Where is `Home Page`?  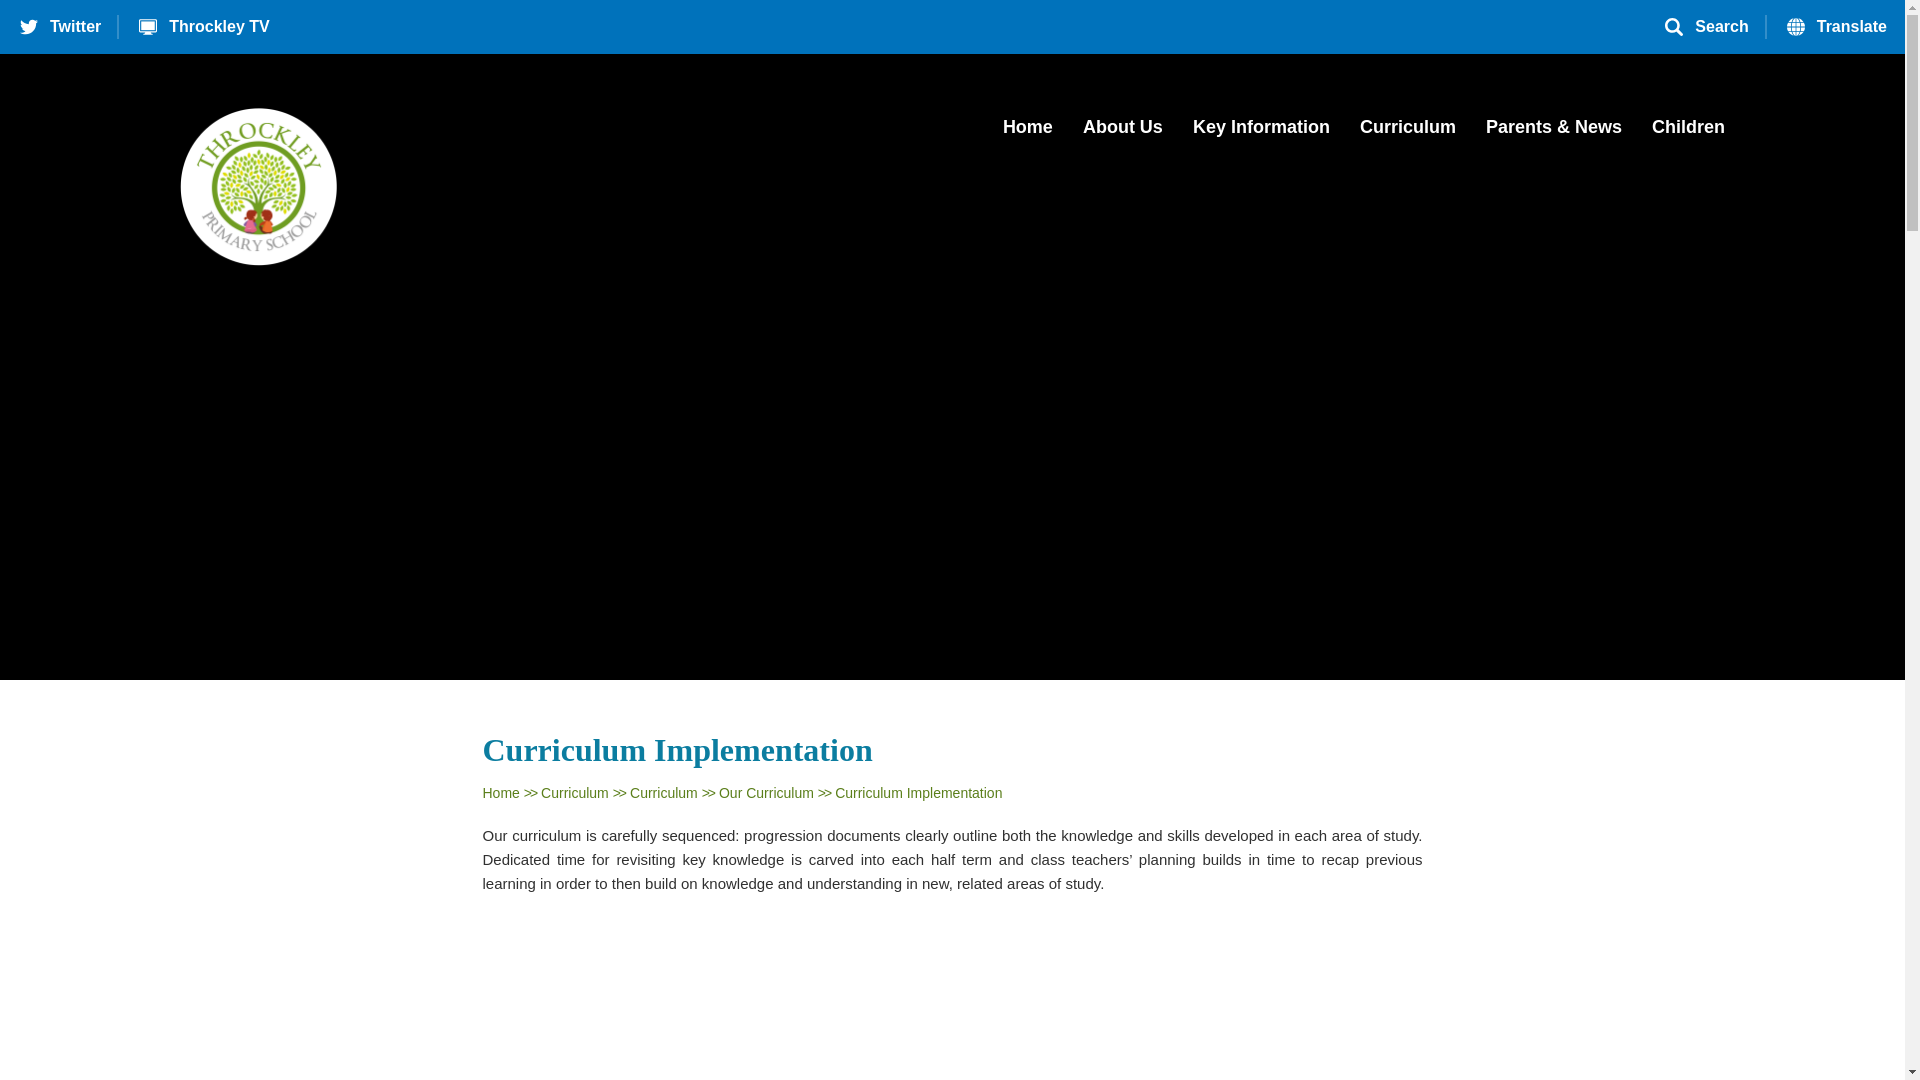 Home Page is located at coordinates (258, 186).